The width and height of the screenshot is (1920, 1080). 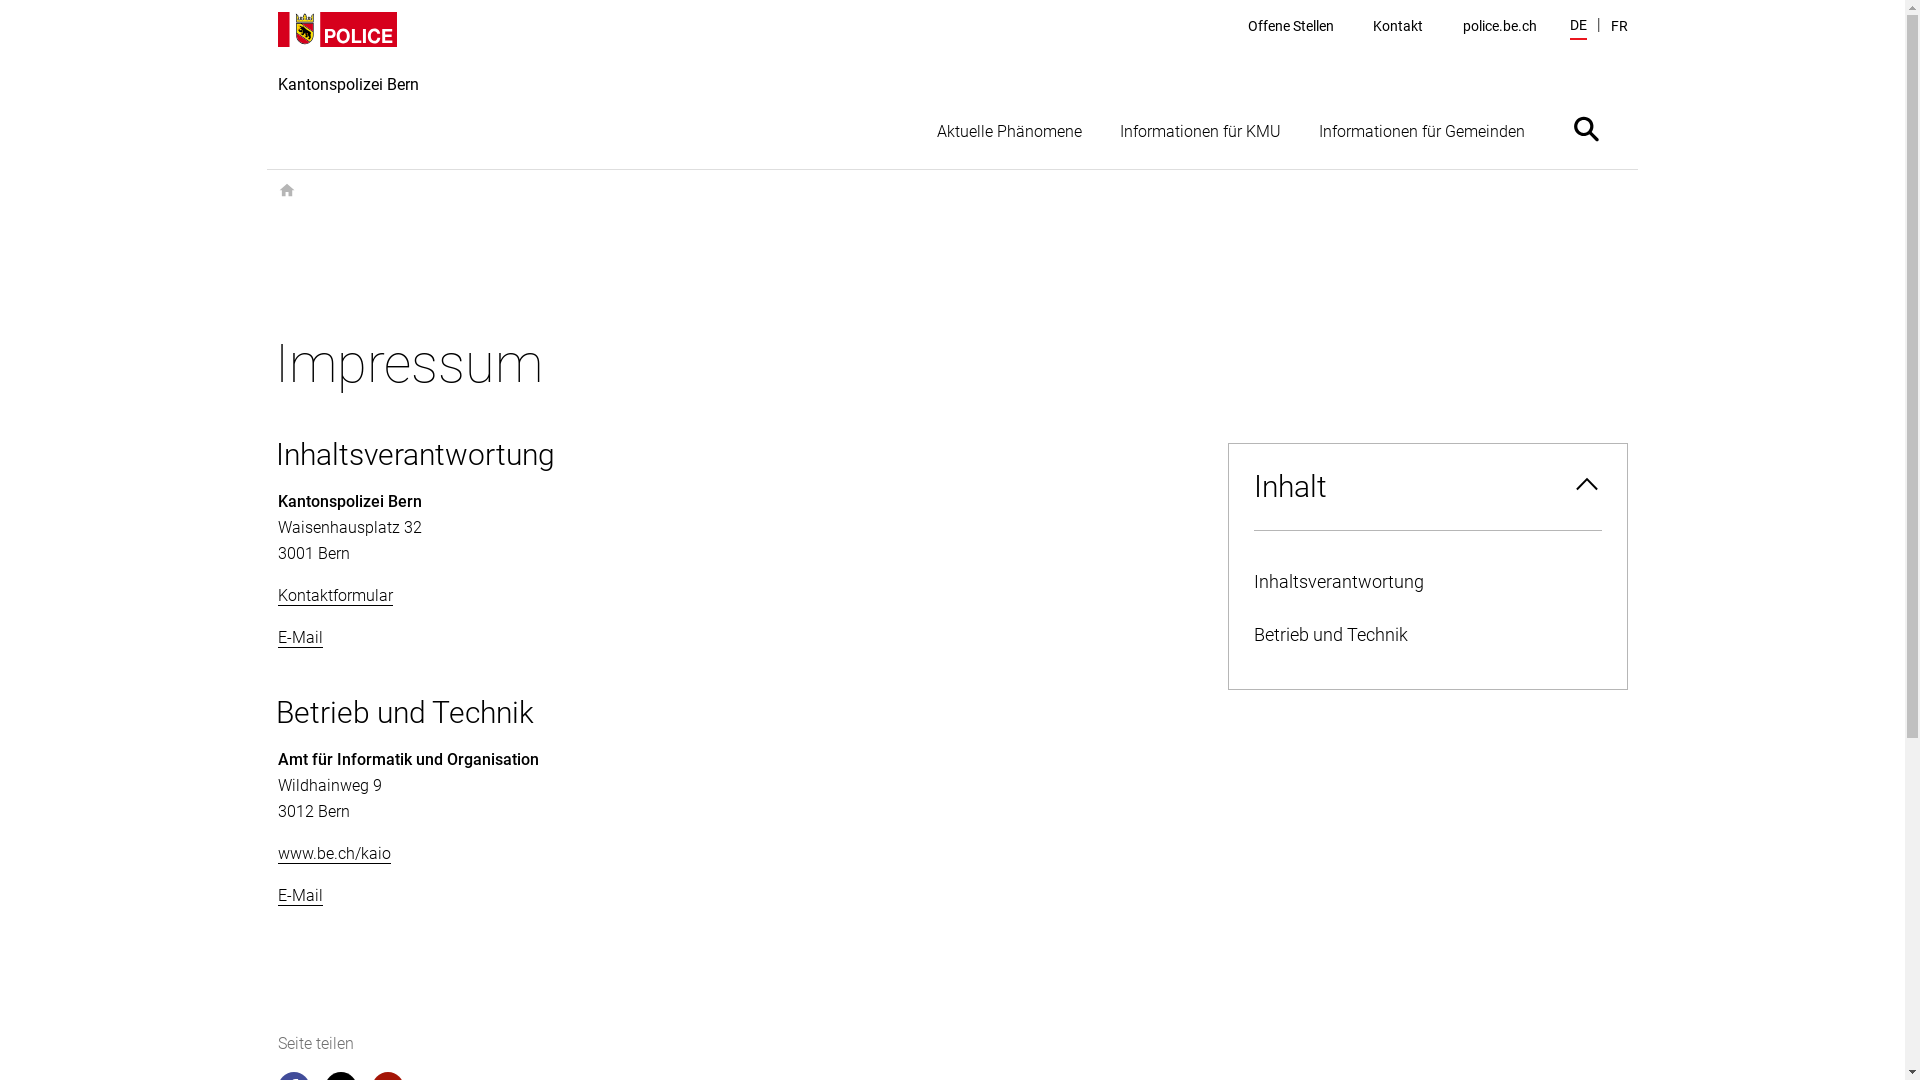 What do you see at coordinates (1578, 28) in the screenshot?
I see `DE` at bounding box center [1578, 28].